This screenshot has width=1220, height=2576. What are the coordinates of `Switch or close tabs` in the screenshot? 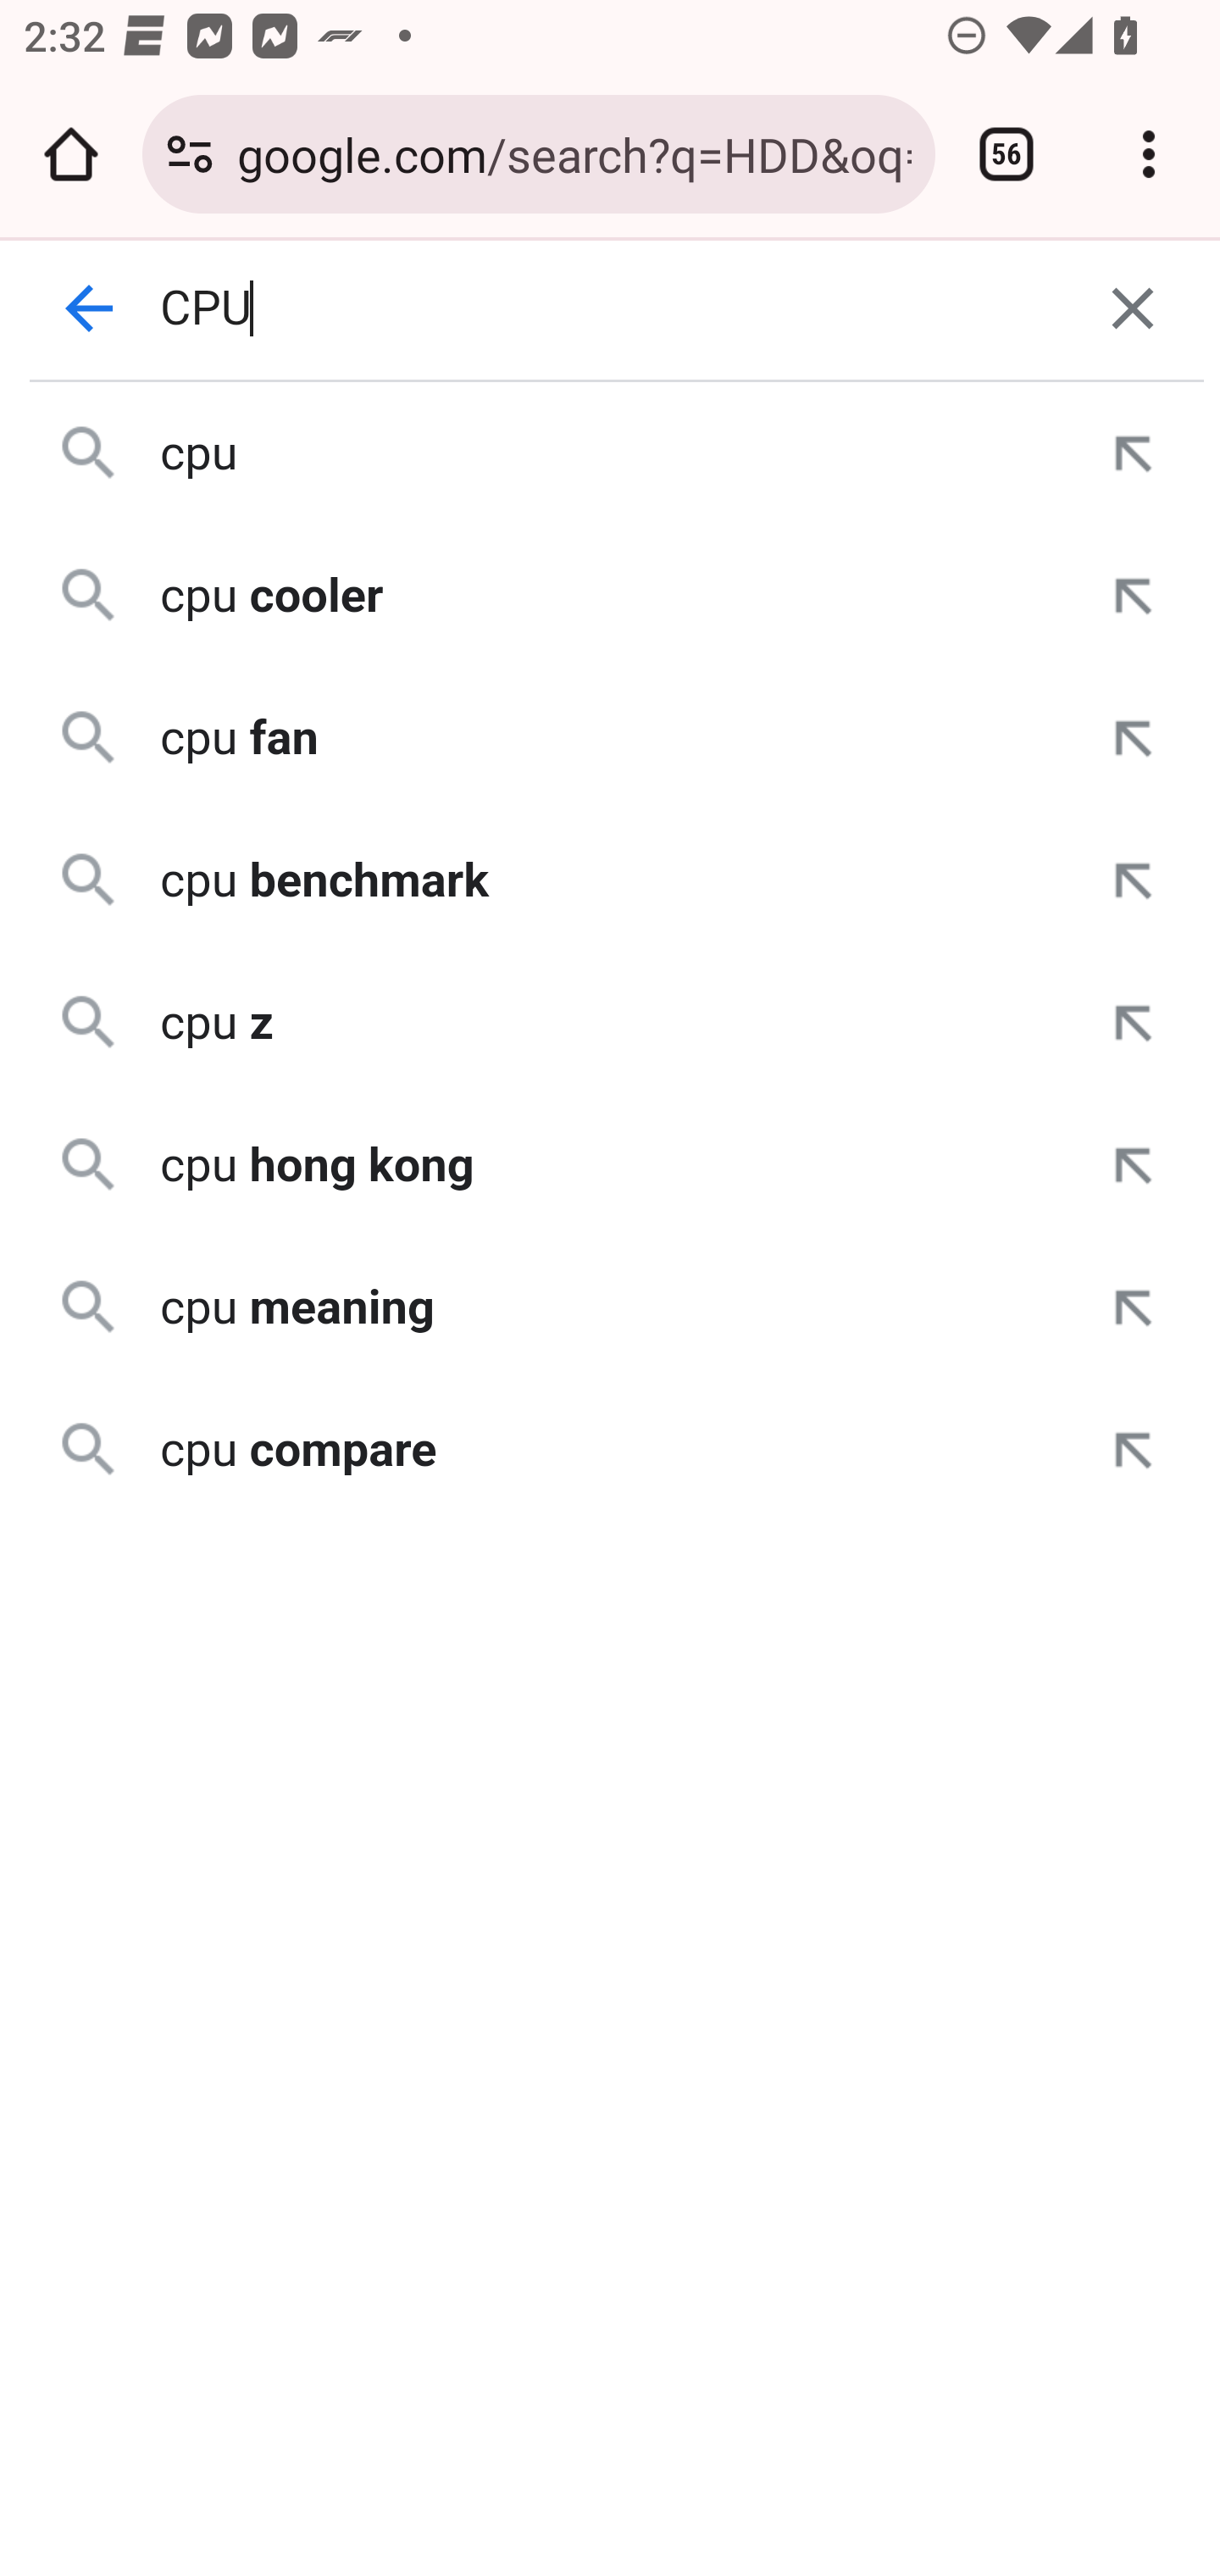 It's located at (1006, 154).